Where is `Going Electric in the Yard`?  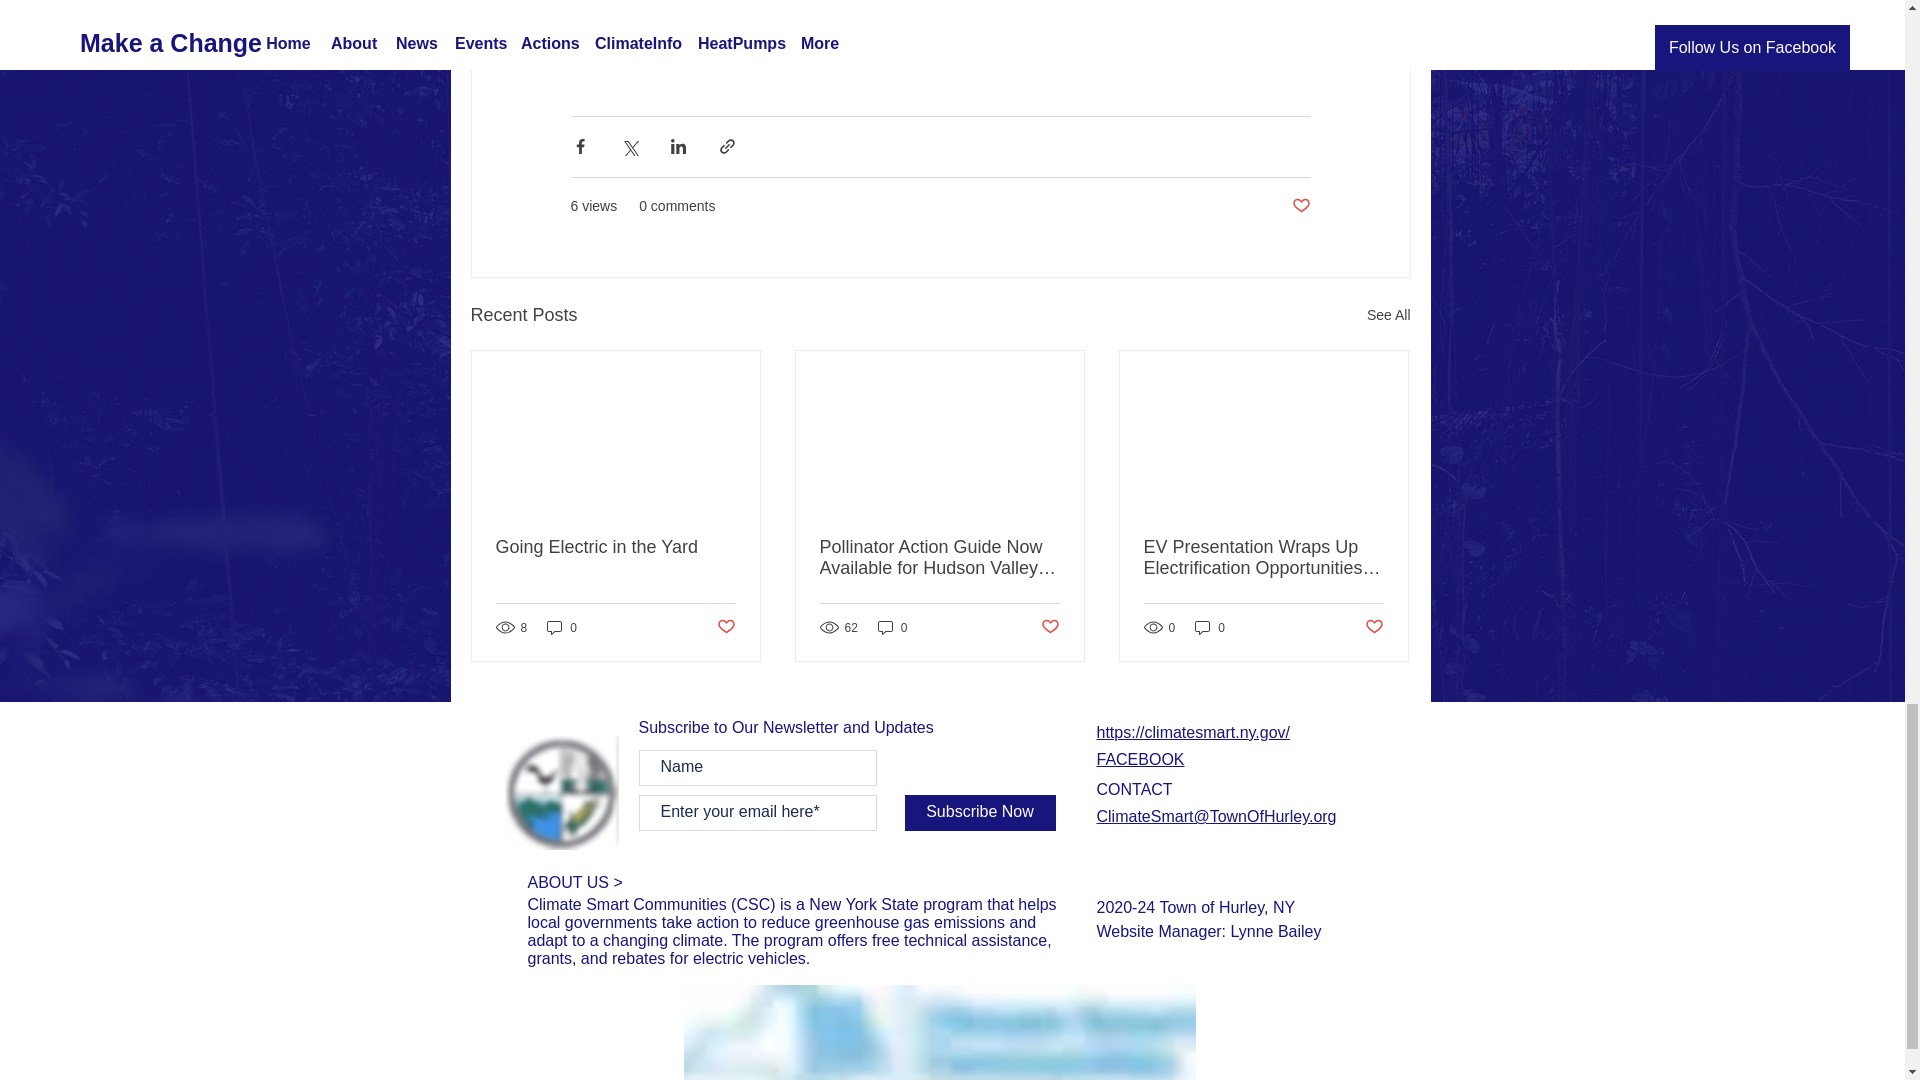
Going Electric in the Yard is located at coordinates (615, 546).